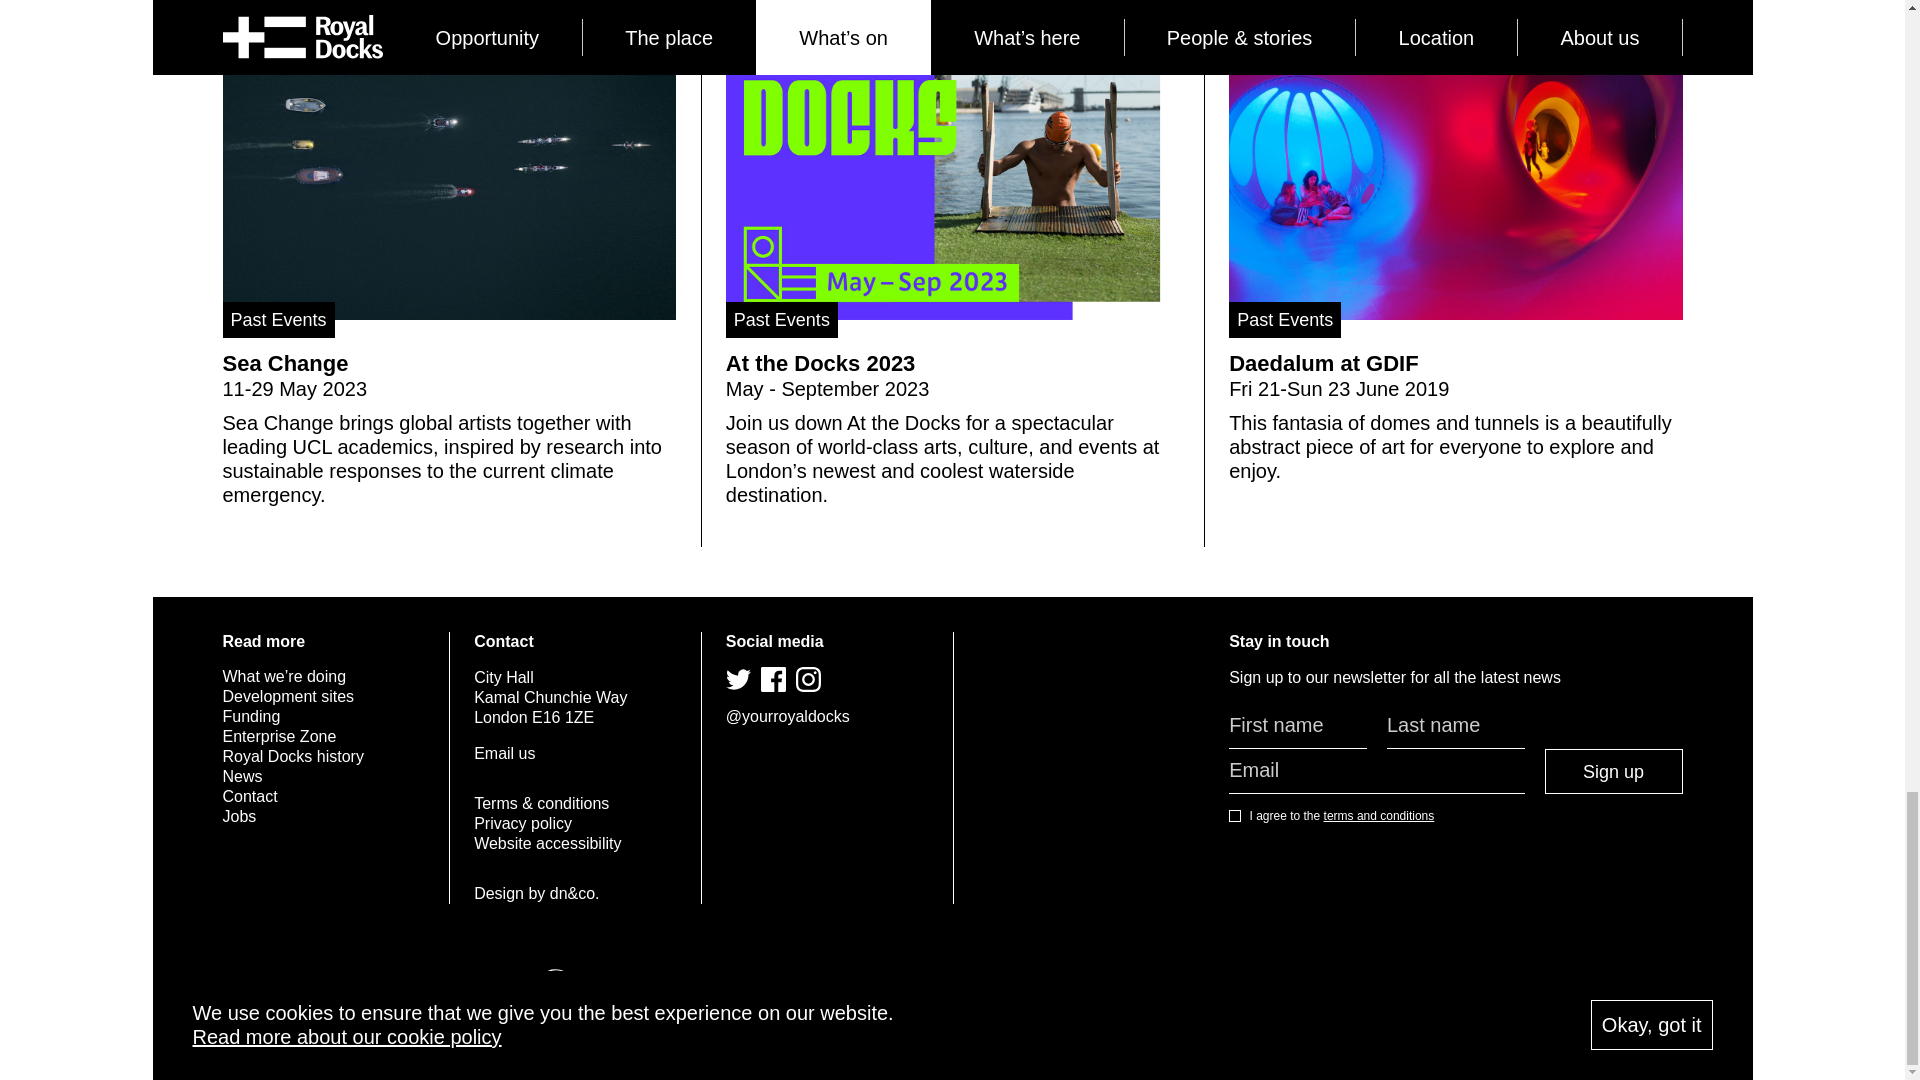 The image size is (1920, 1080). I want to click on Sign up, so click(1614, 770).